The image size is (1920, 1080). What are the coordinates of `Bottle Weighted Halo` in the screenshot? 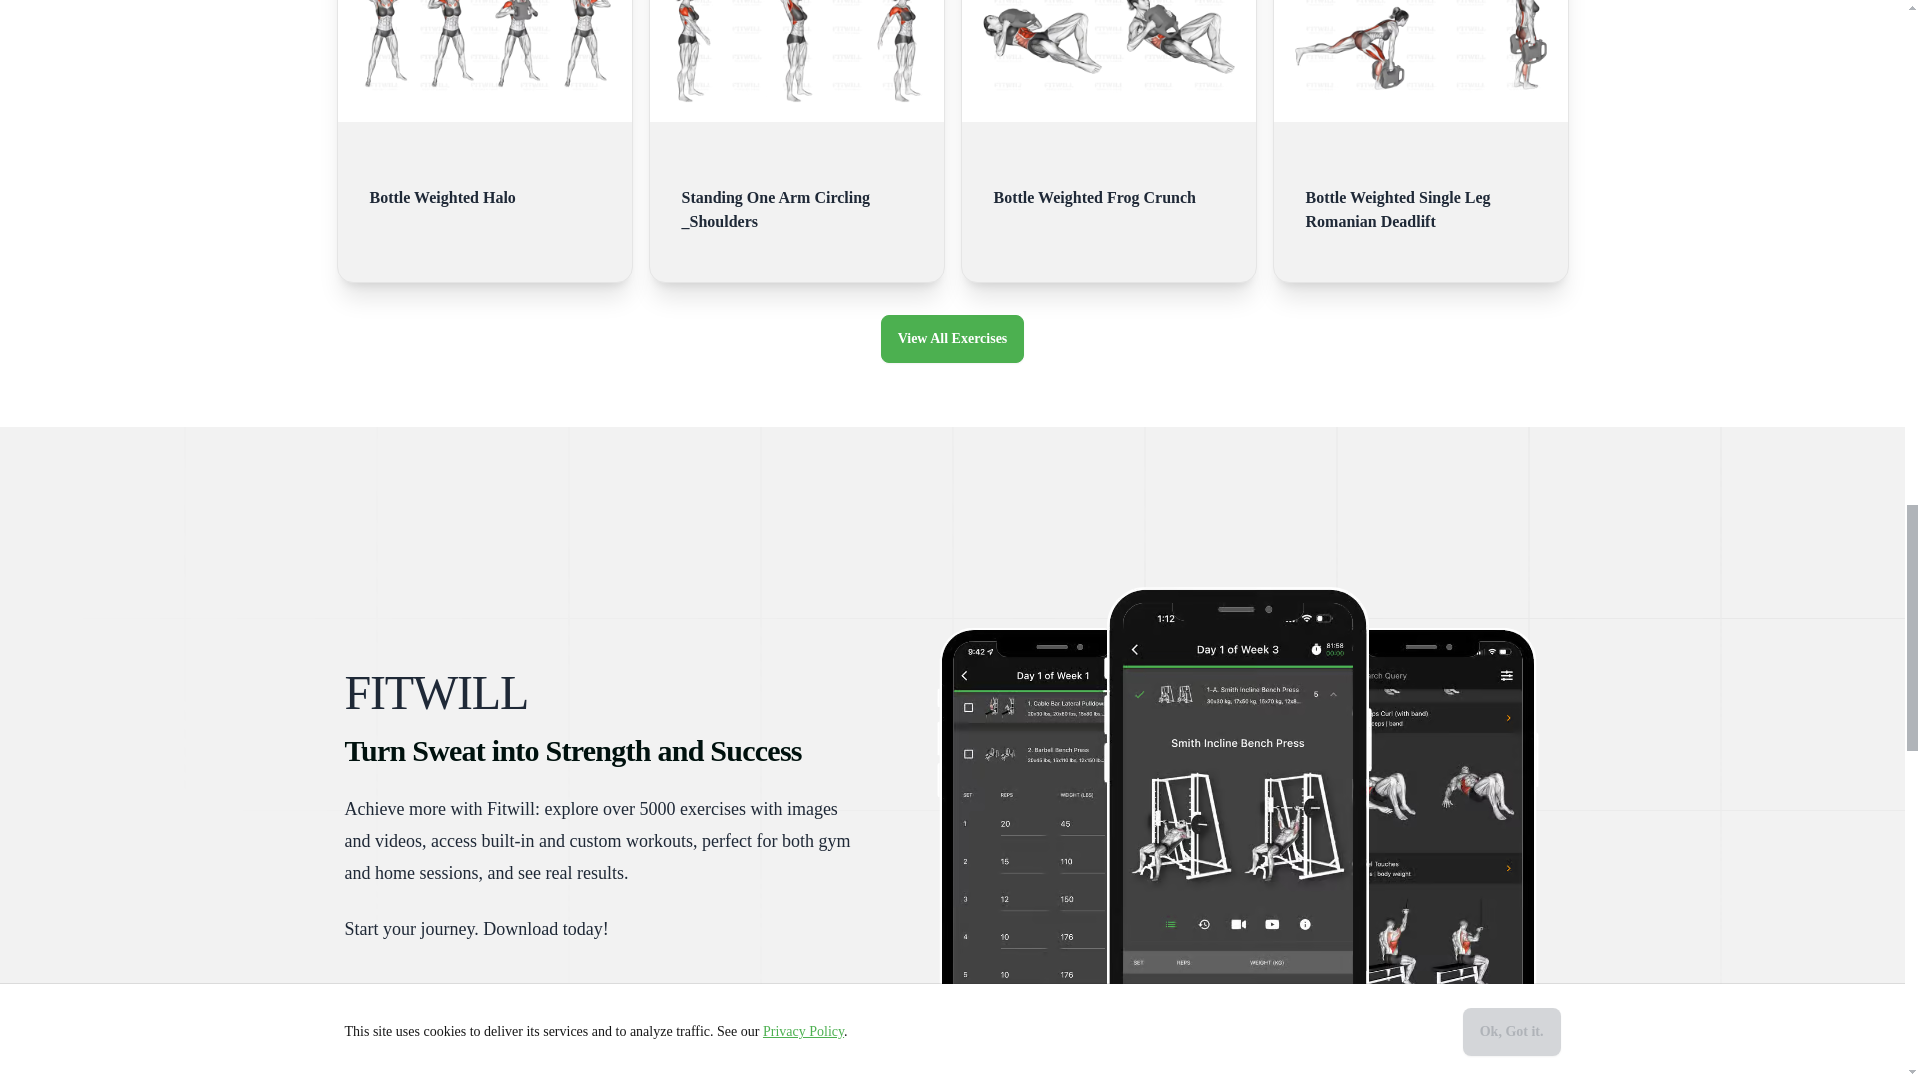 It's located at (484, 190).